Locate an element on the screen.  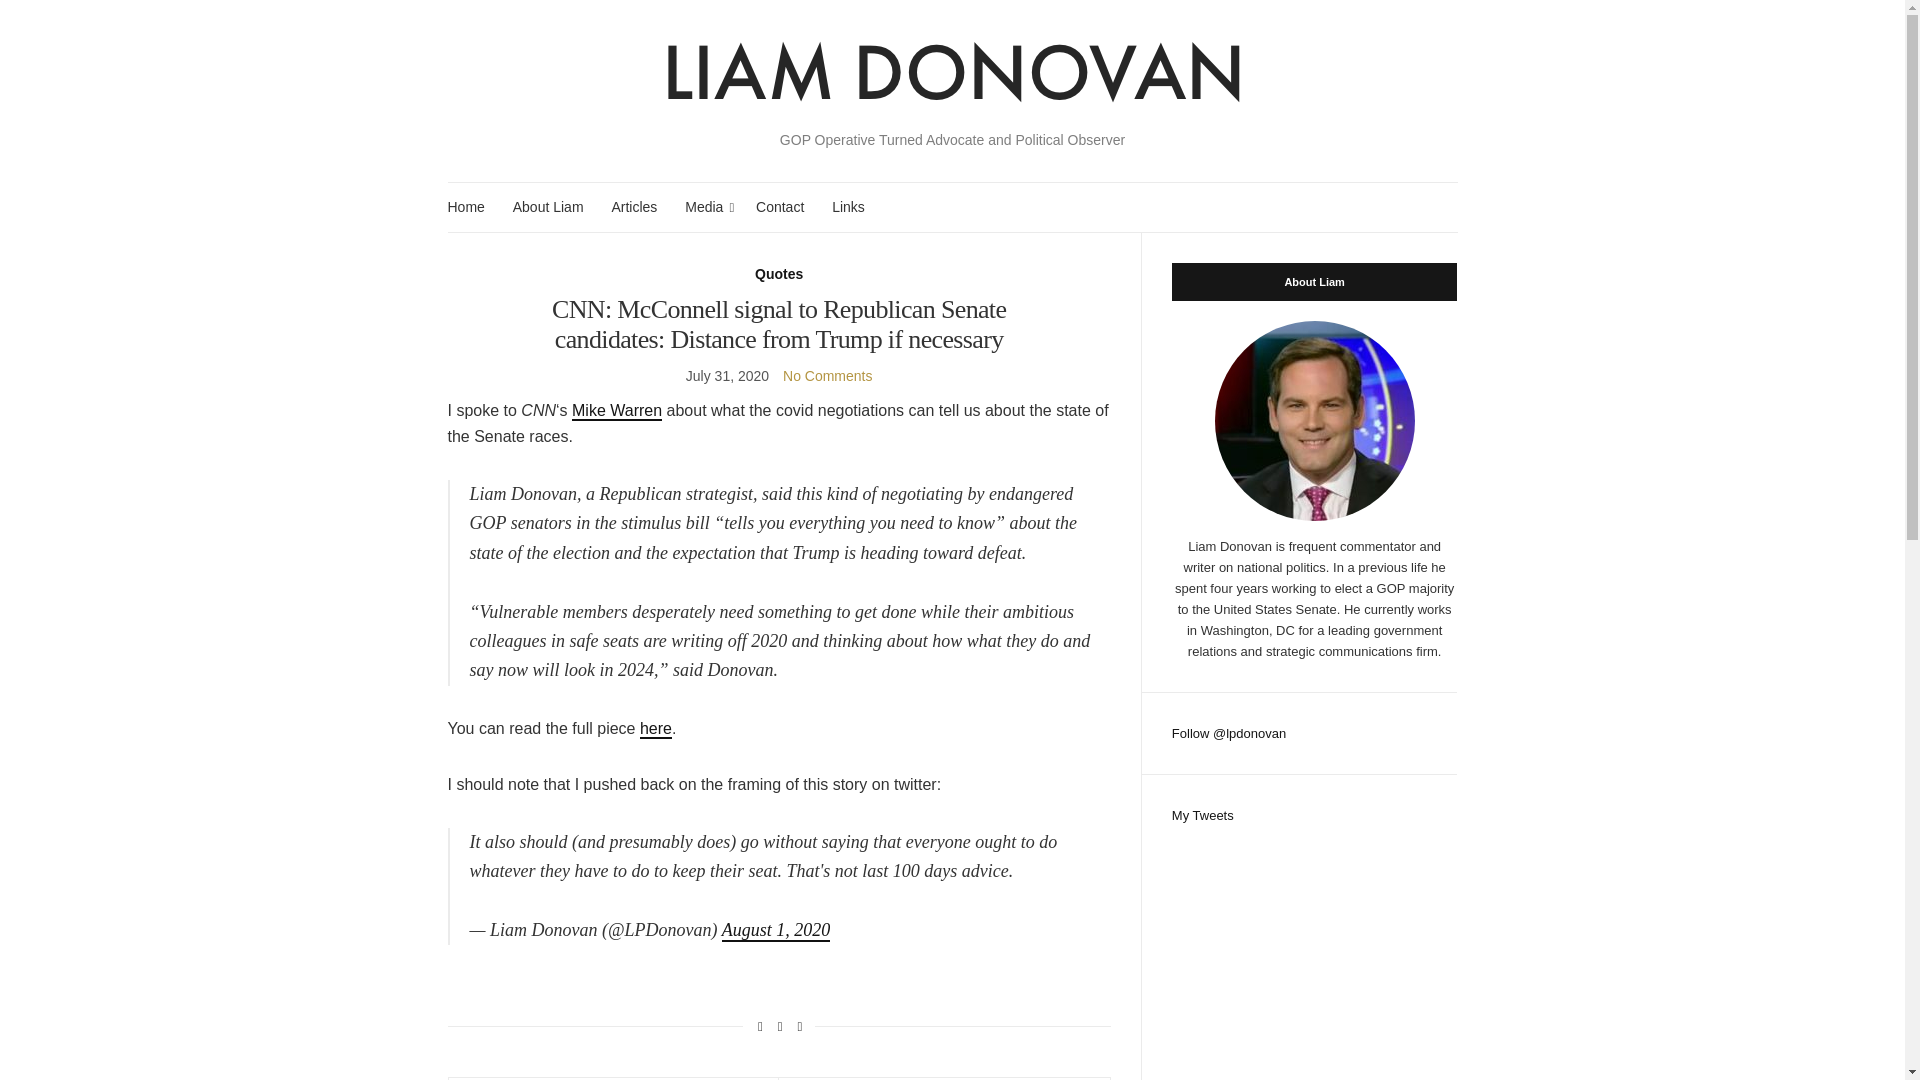
Home is located at coordinates (466, 207).